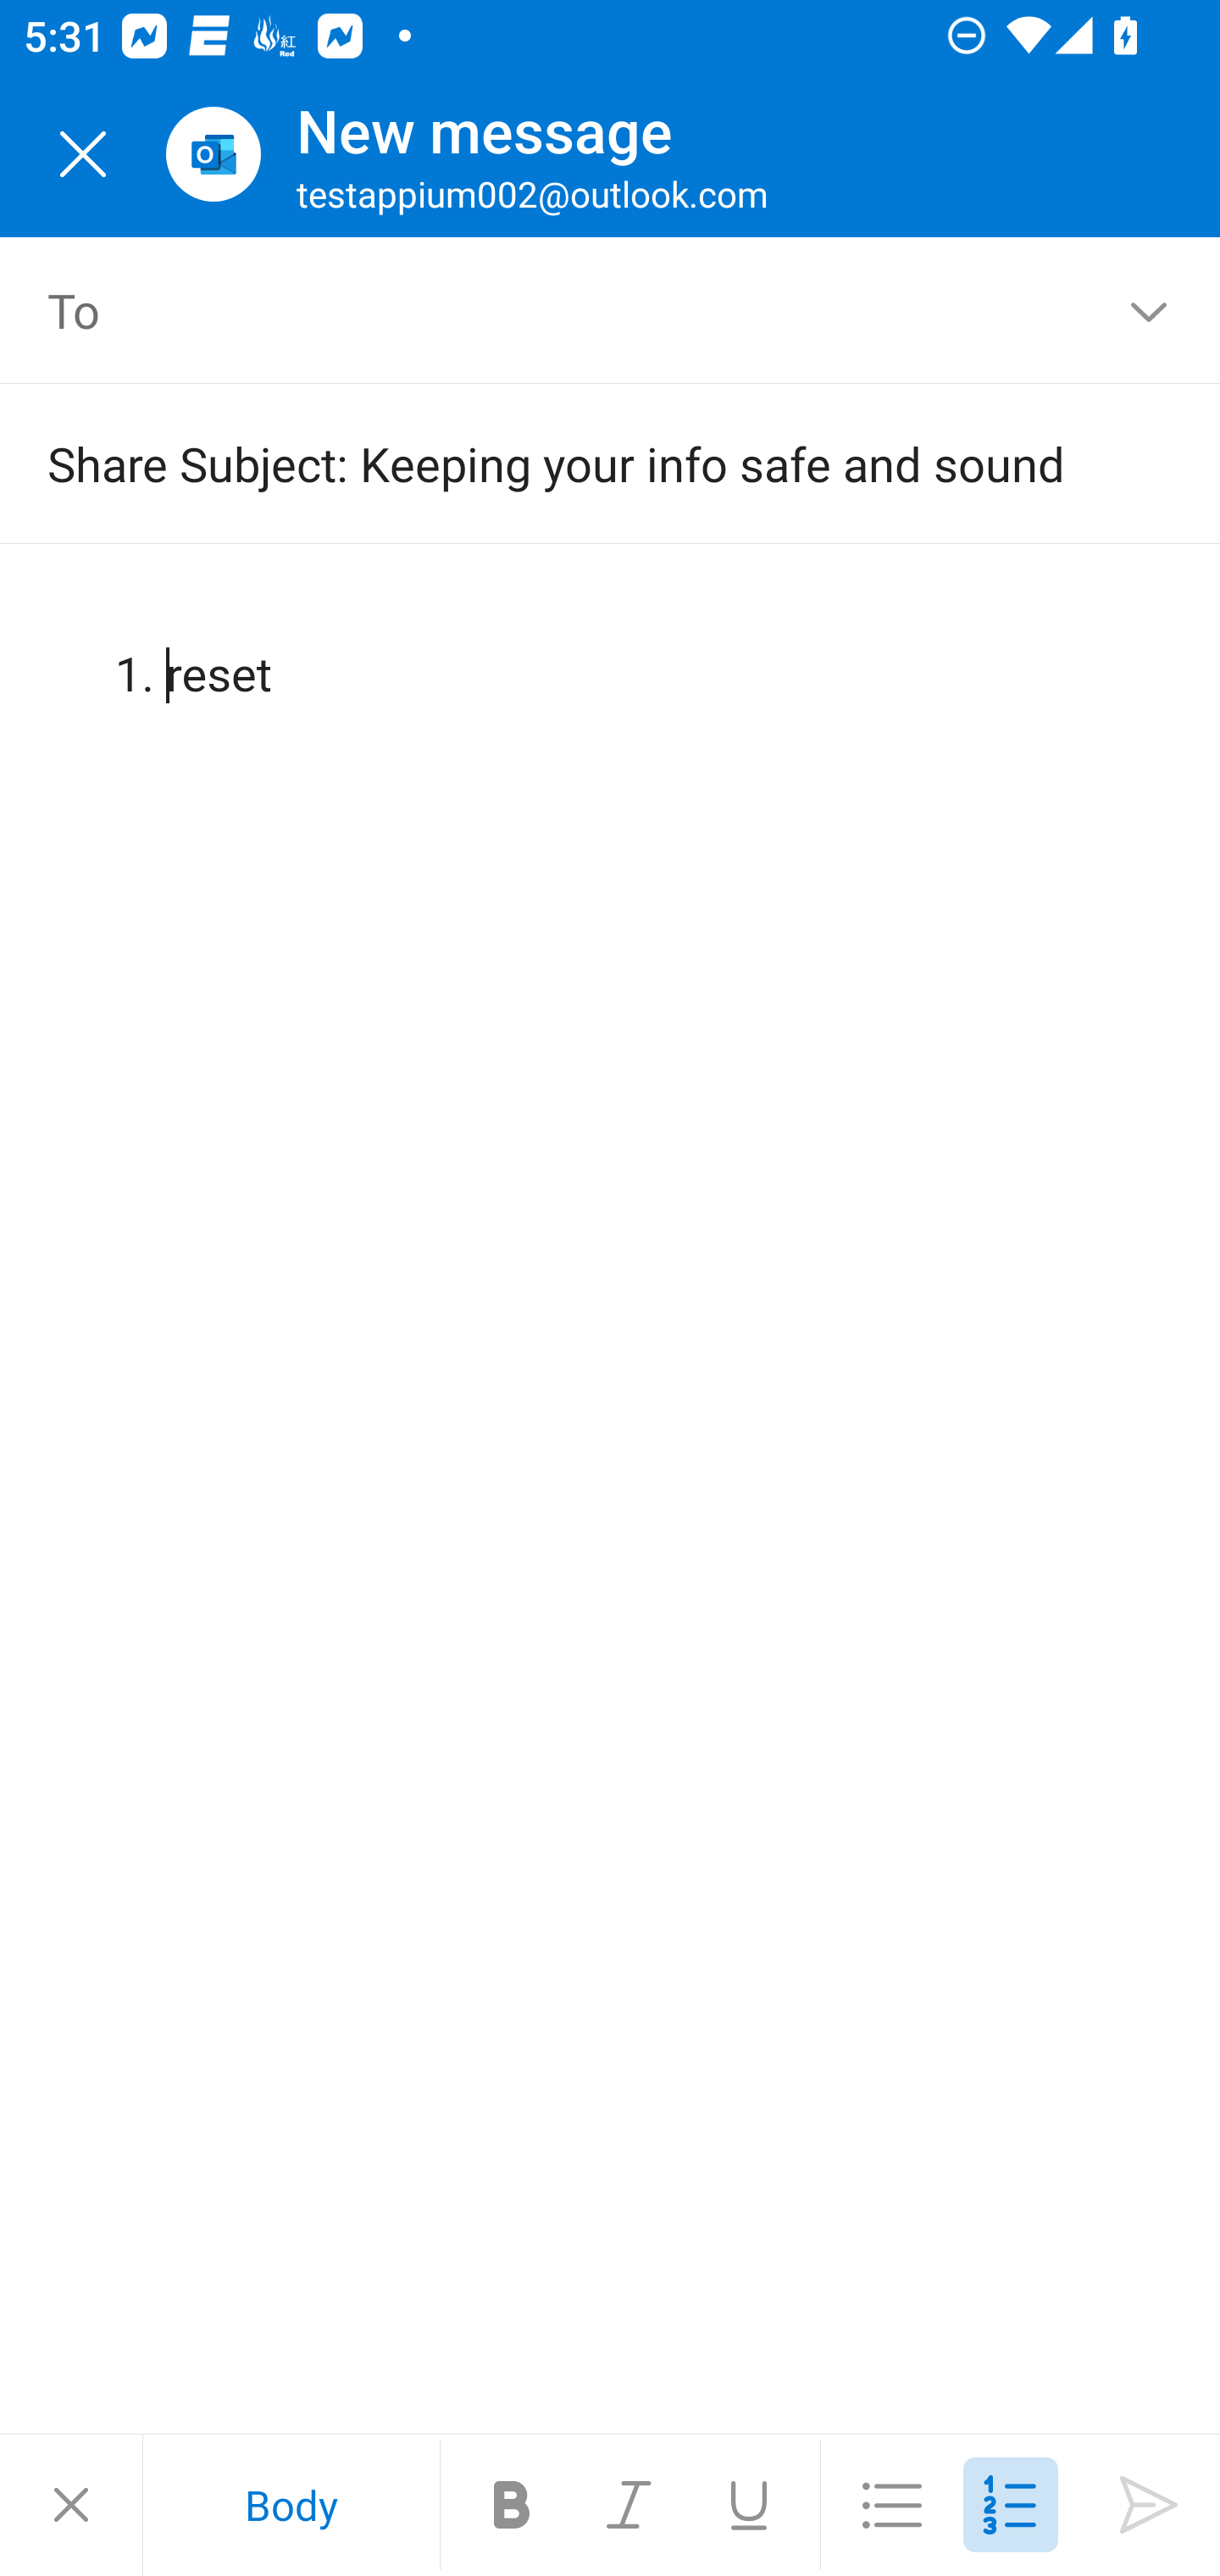 This screenshot has width=1220, height=2576. I want to click on Share Subject: Keeping your info safe and sound, so click(563, 463).